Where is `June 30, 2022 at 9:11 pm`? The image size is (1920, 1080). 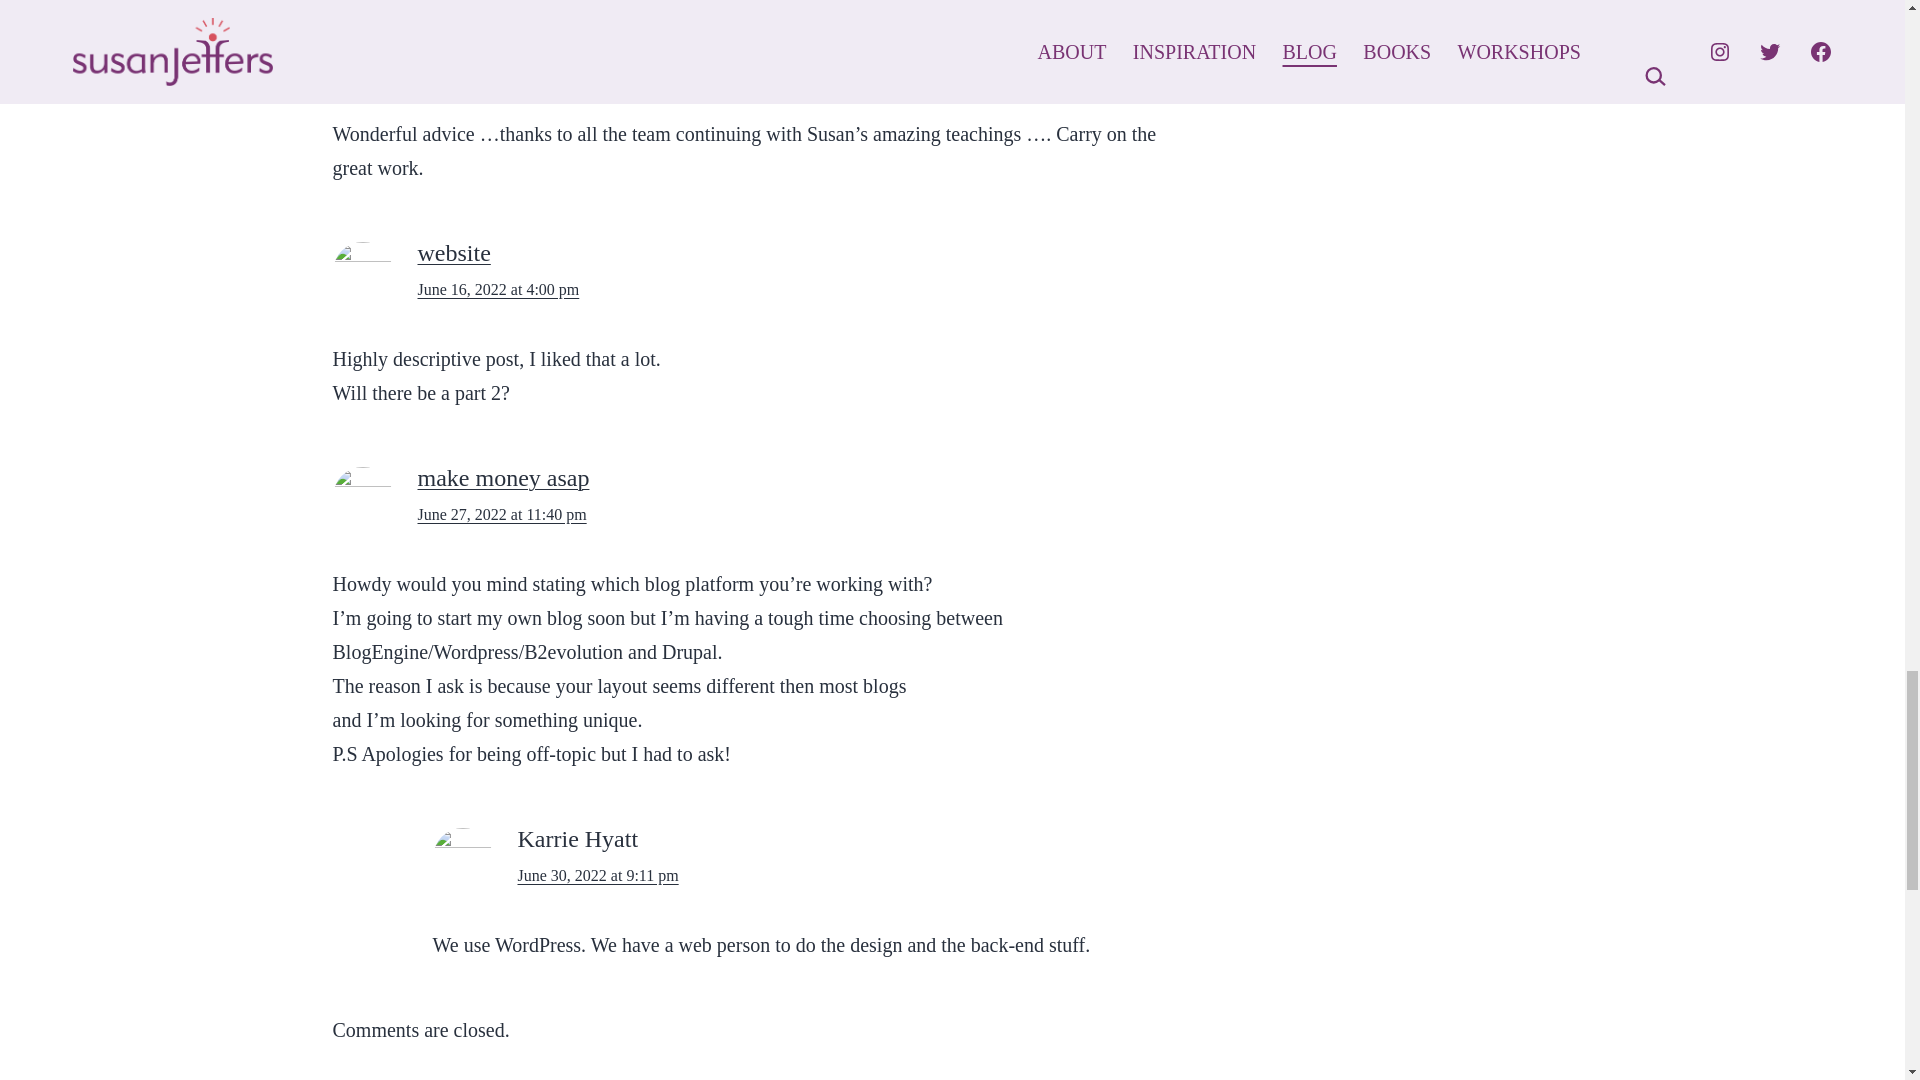
June 30, 2022 at 9:11 pm is located at coordinates (598, 876).